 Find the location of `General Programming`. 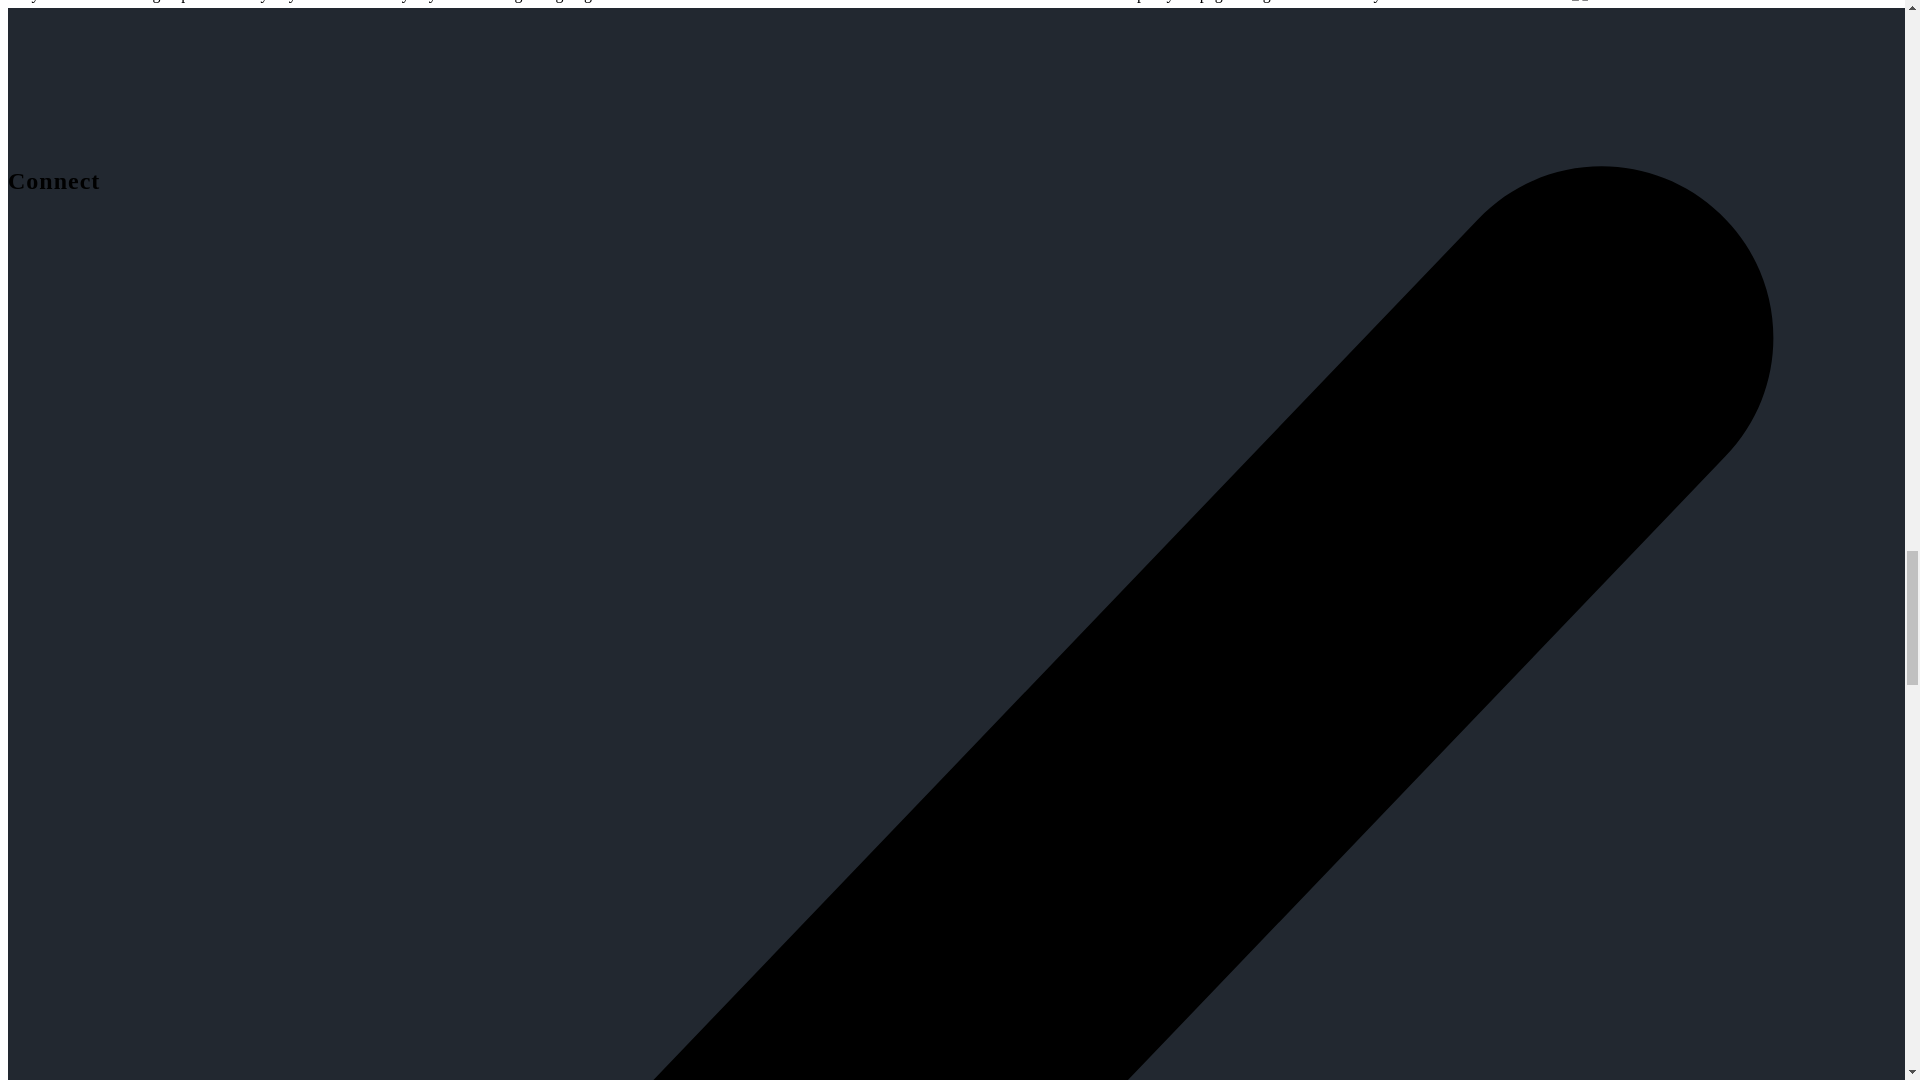

General Programming is located at coordinates (265, 272).